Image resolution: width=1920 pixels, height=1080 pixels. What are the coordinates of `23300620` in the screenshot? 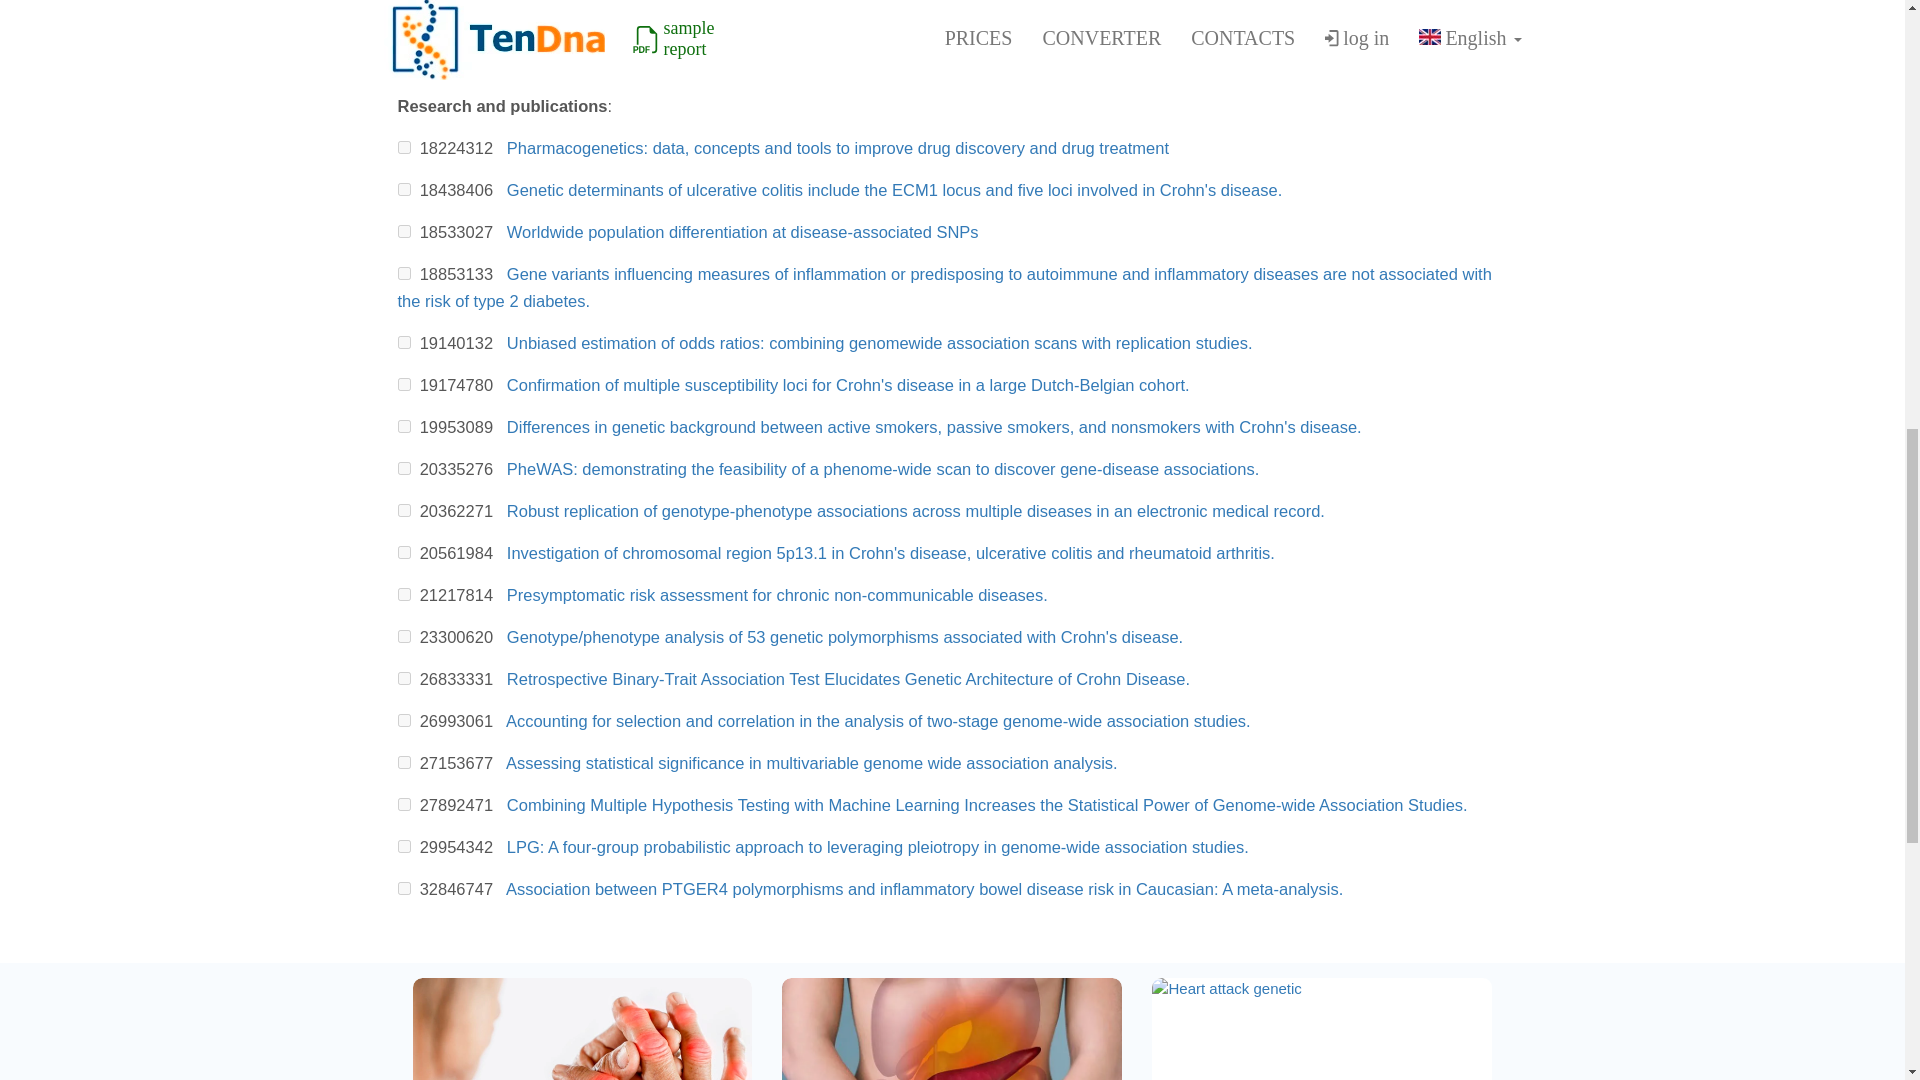 It's located at (404, 636).